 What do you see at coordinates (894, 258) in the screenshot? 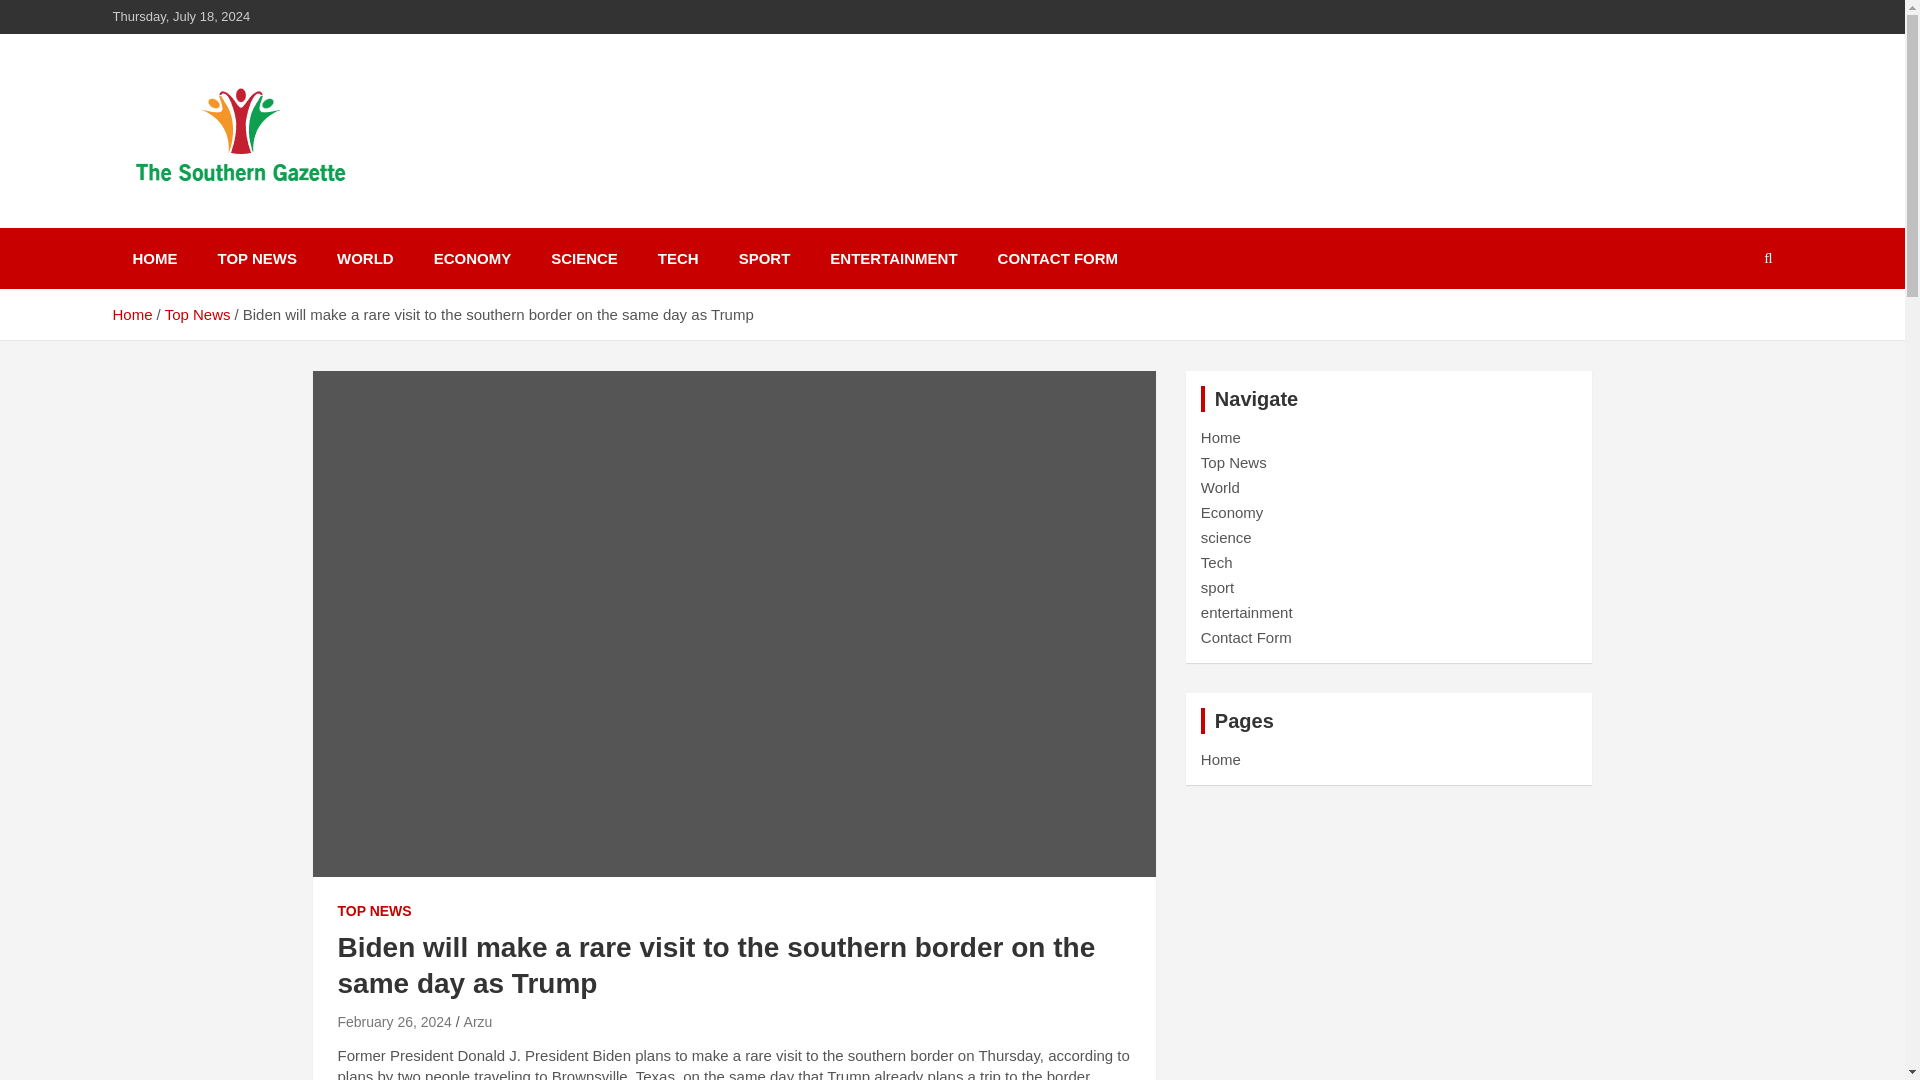
I see `ENTERTAINMENT` at bounding box center [894, 258].